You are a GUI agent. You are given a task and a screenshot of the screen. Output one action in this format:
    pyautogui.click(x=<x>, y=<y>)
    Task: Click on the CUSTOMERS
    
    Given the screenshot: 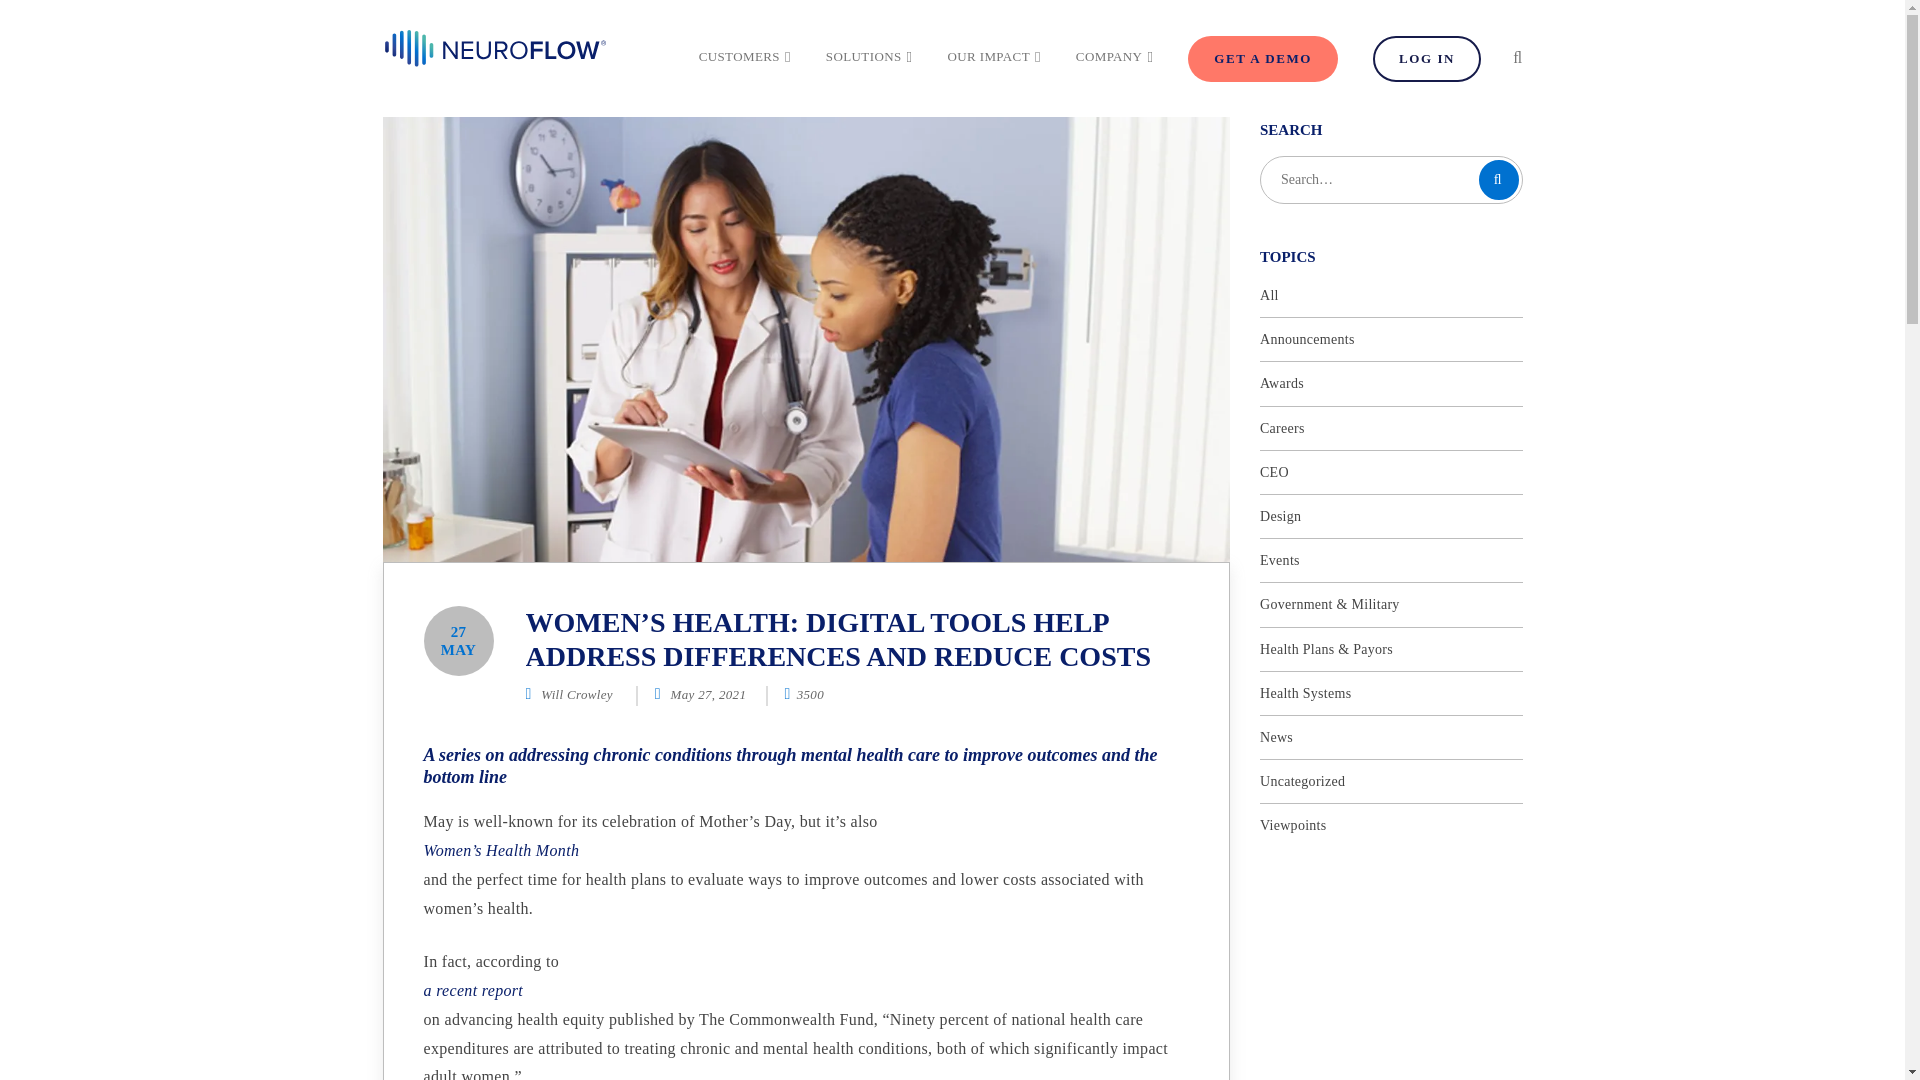 What is the action you would take?
    pyautogui.click(x=744, y=56)
    